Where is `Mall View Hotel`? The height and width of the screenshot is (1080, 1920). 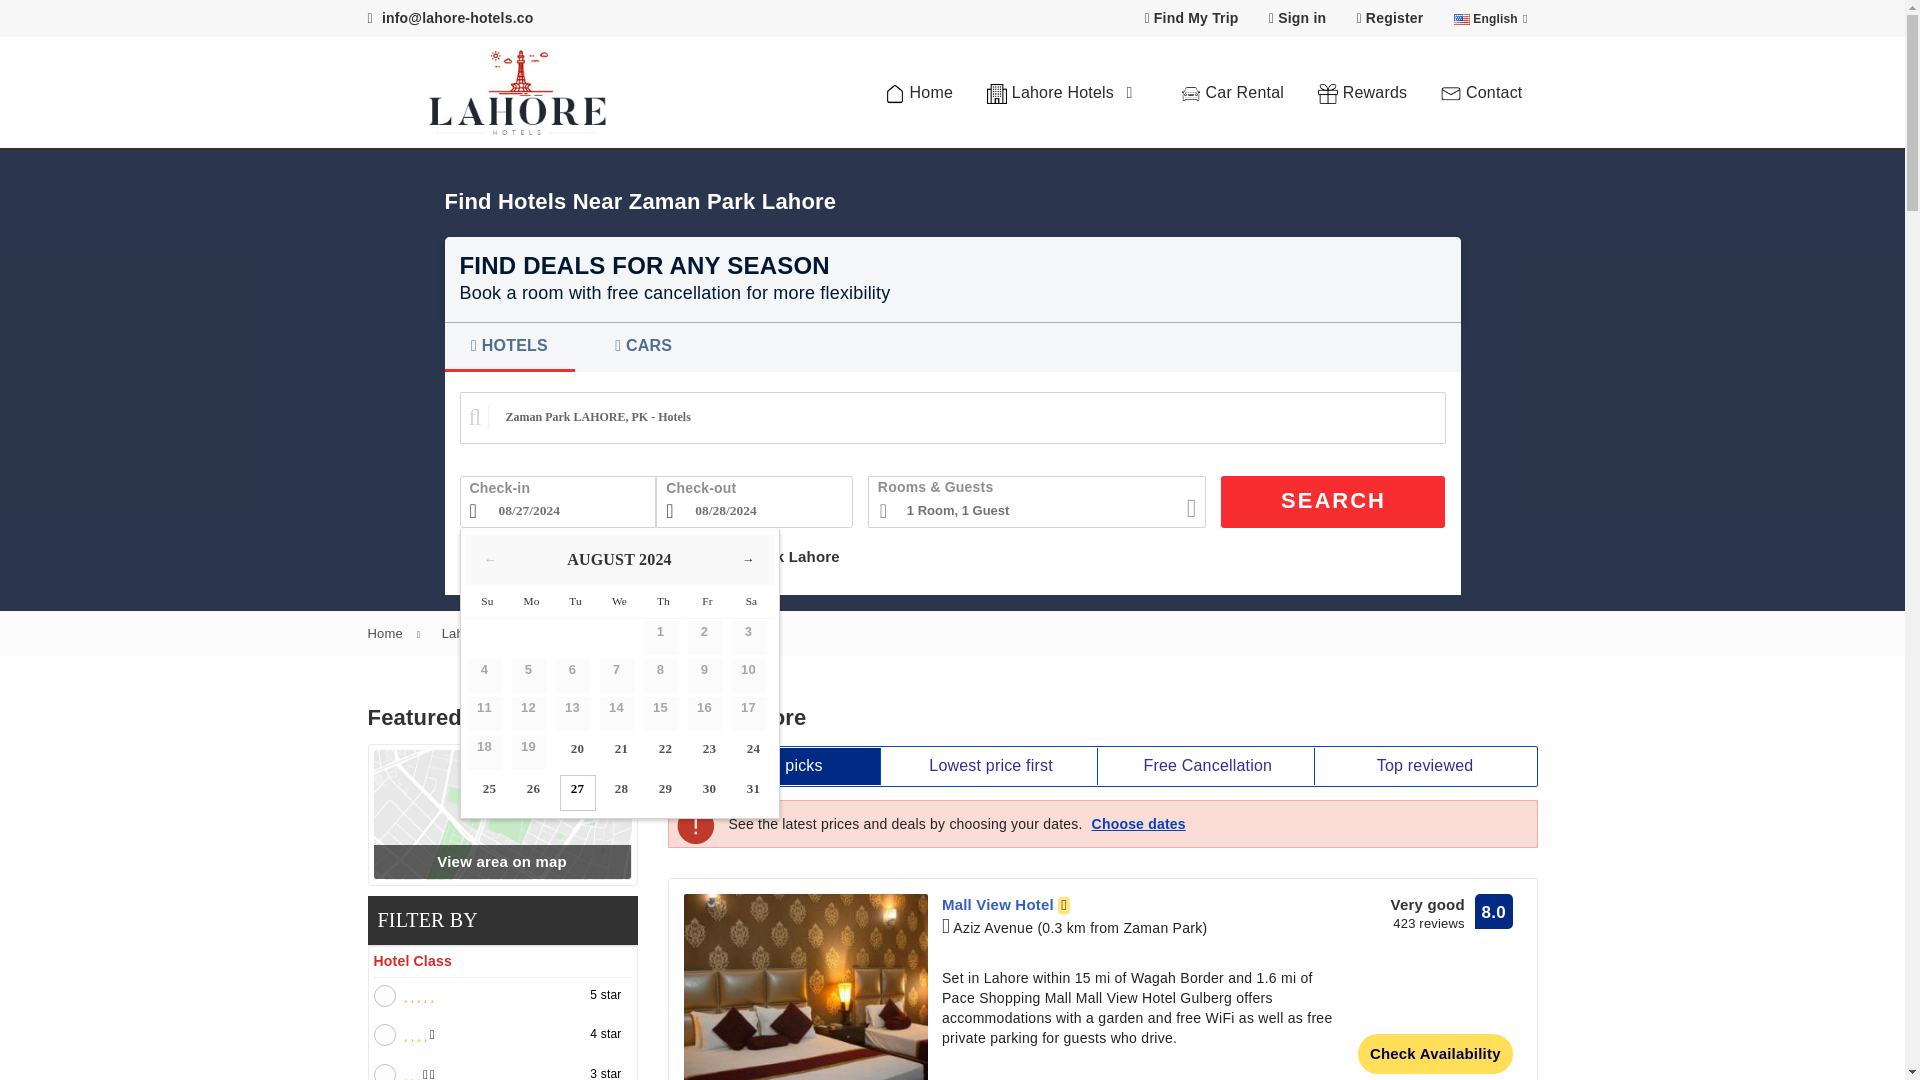 Mall View Hotel is located at coordinates (805, 987).